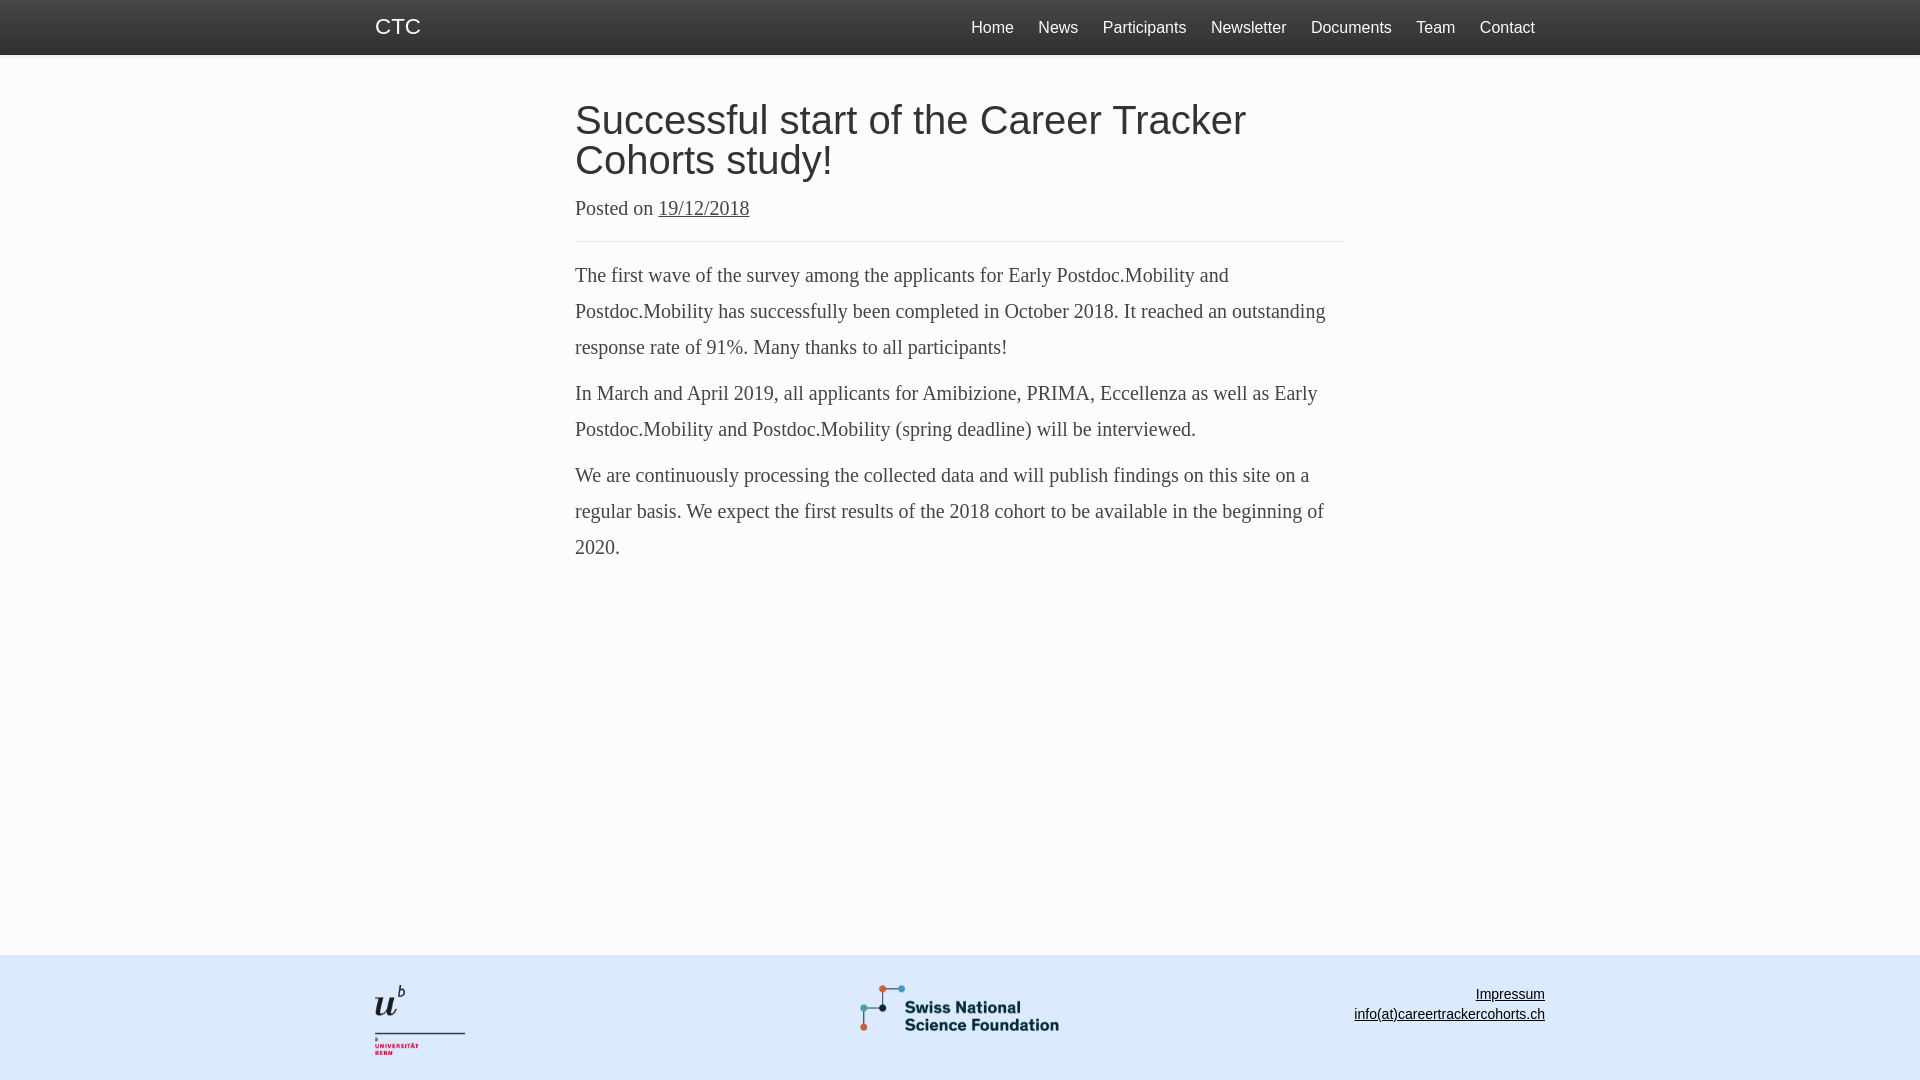 This screenshot has height=1080, width=1920. I want to click on Contact, so click(1508, 28).